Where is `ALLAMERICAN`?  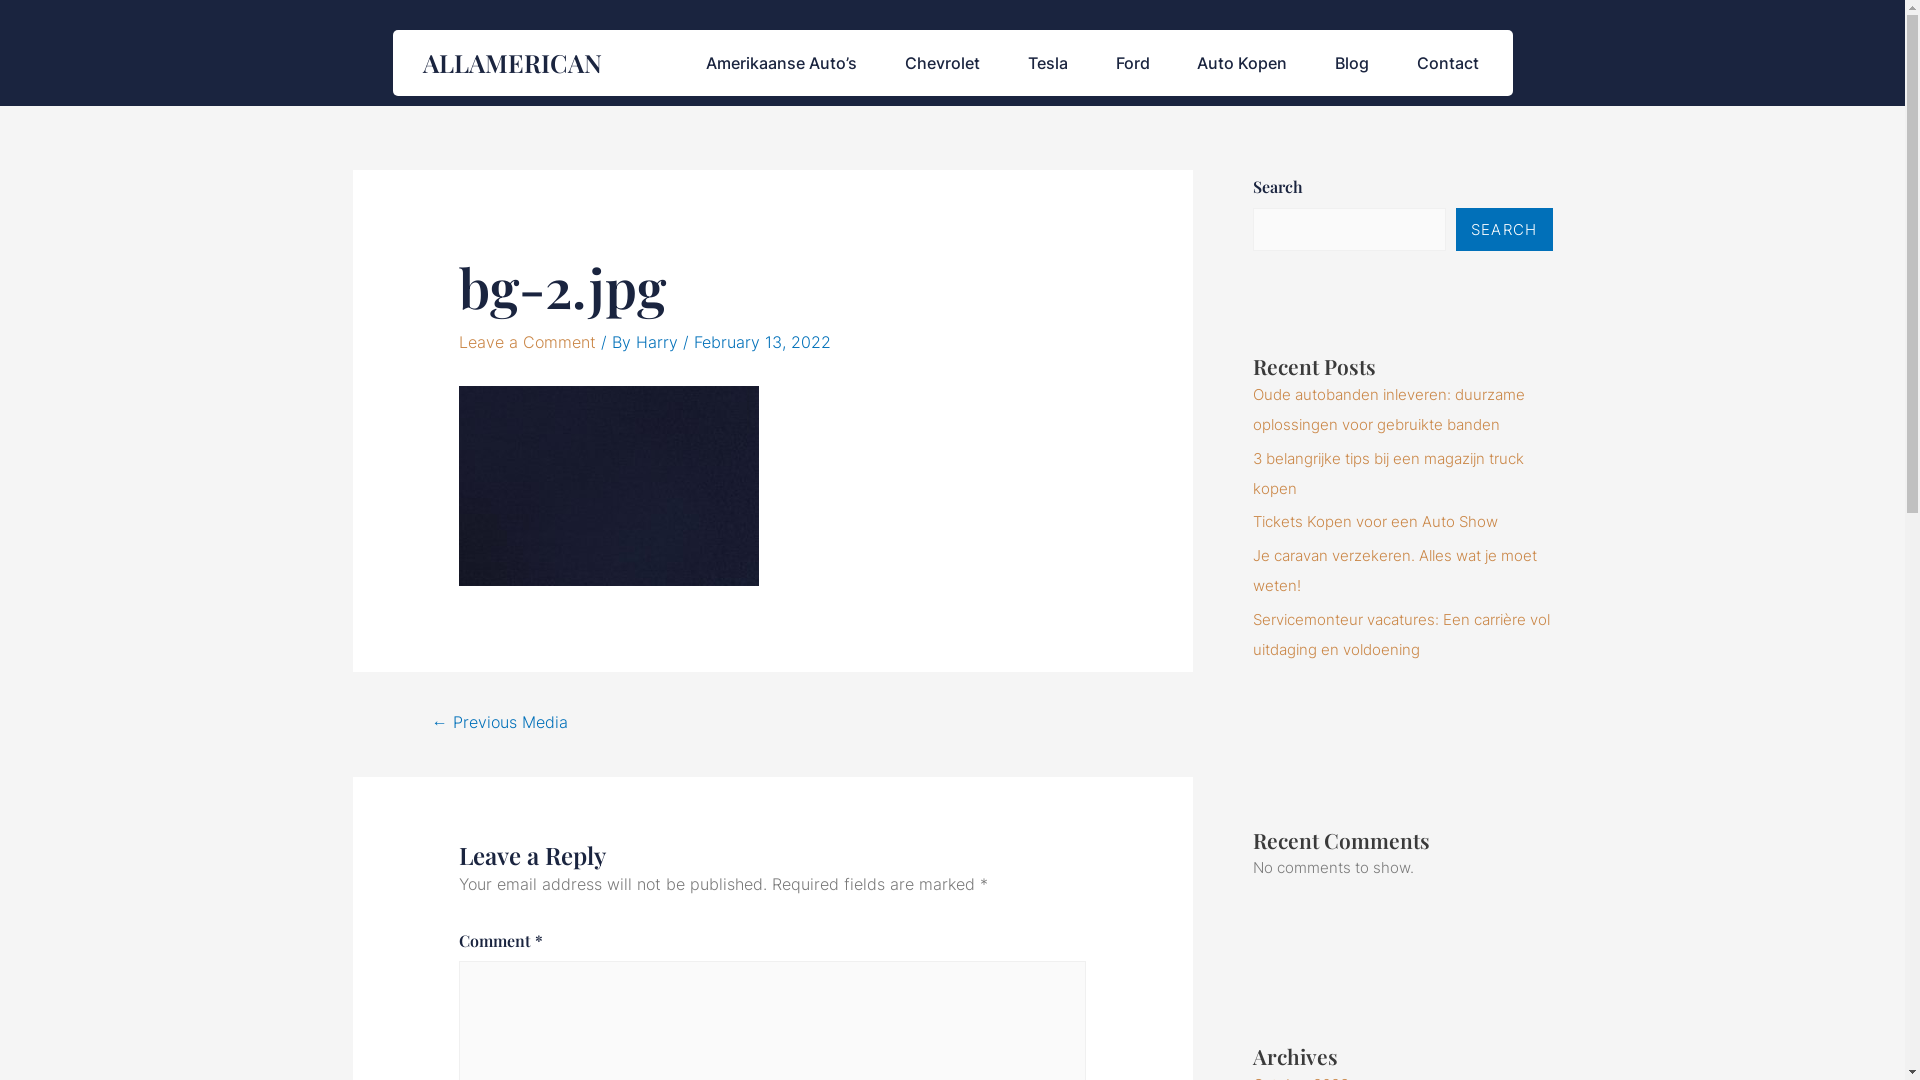 ALLAMERICAN is located at coordinates (512, 62).